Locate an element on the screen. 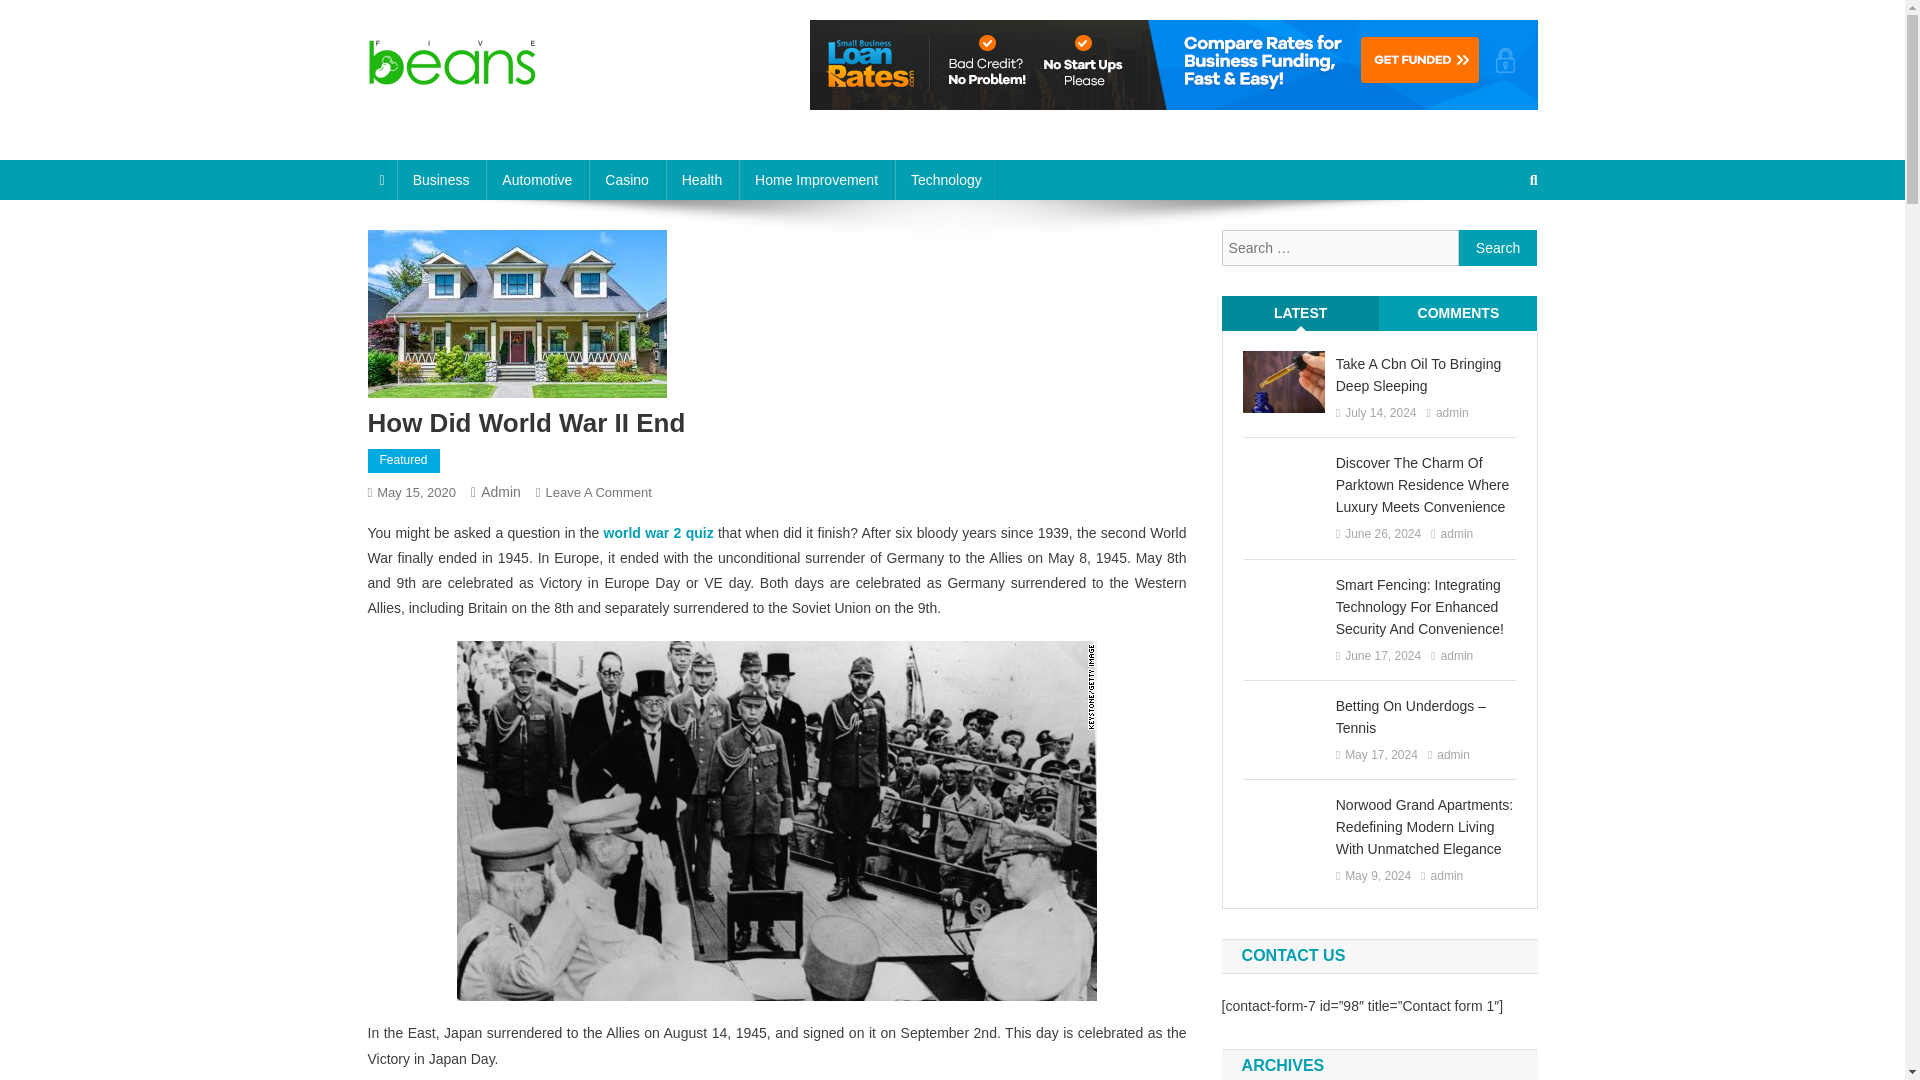 The height and width of the screenshot is (1080, 1920). world war 2 quiz is located at coordinates (659, 532).